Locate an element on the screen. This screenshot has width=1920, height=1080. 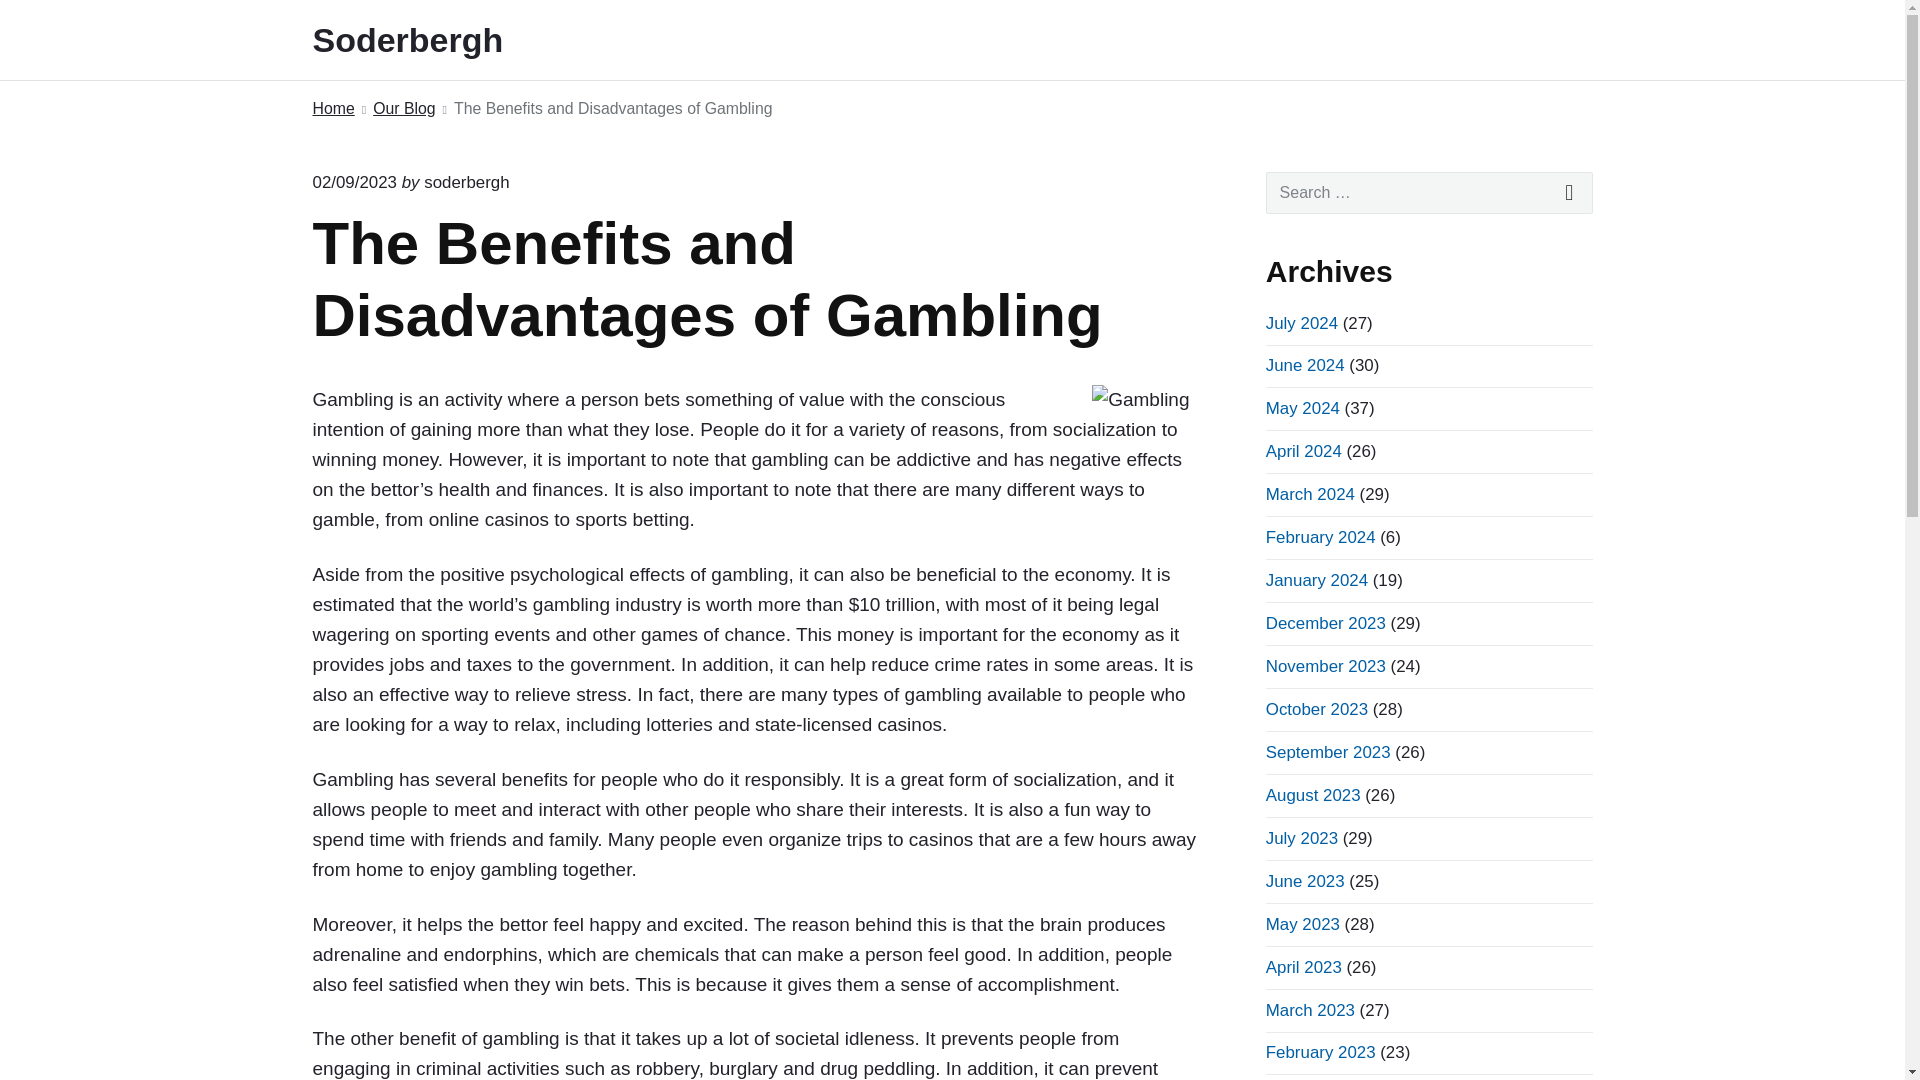
July 2024 is located at coordinates (1302, 323).